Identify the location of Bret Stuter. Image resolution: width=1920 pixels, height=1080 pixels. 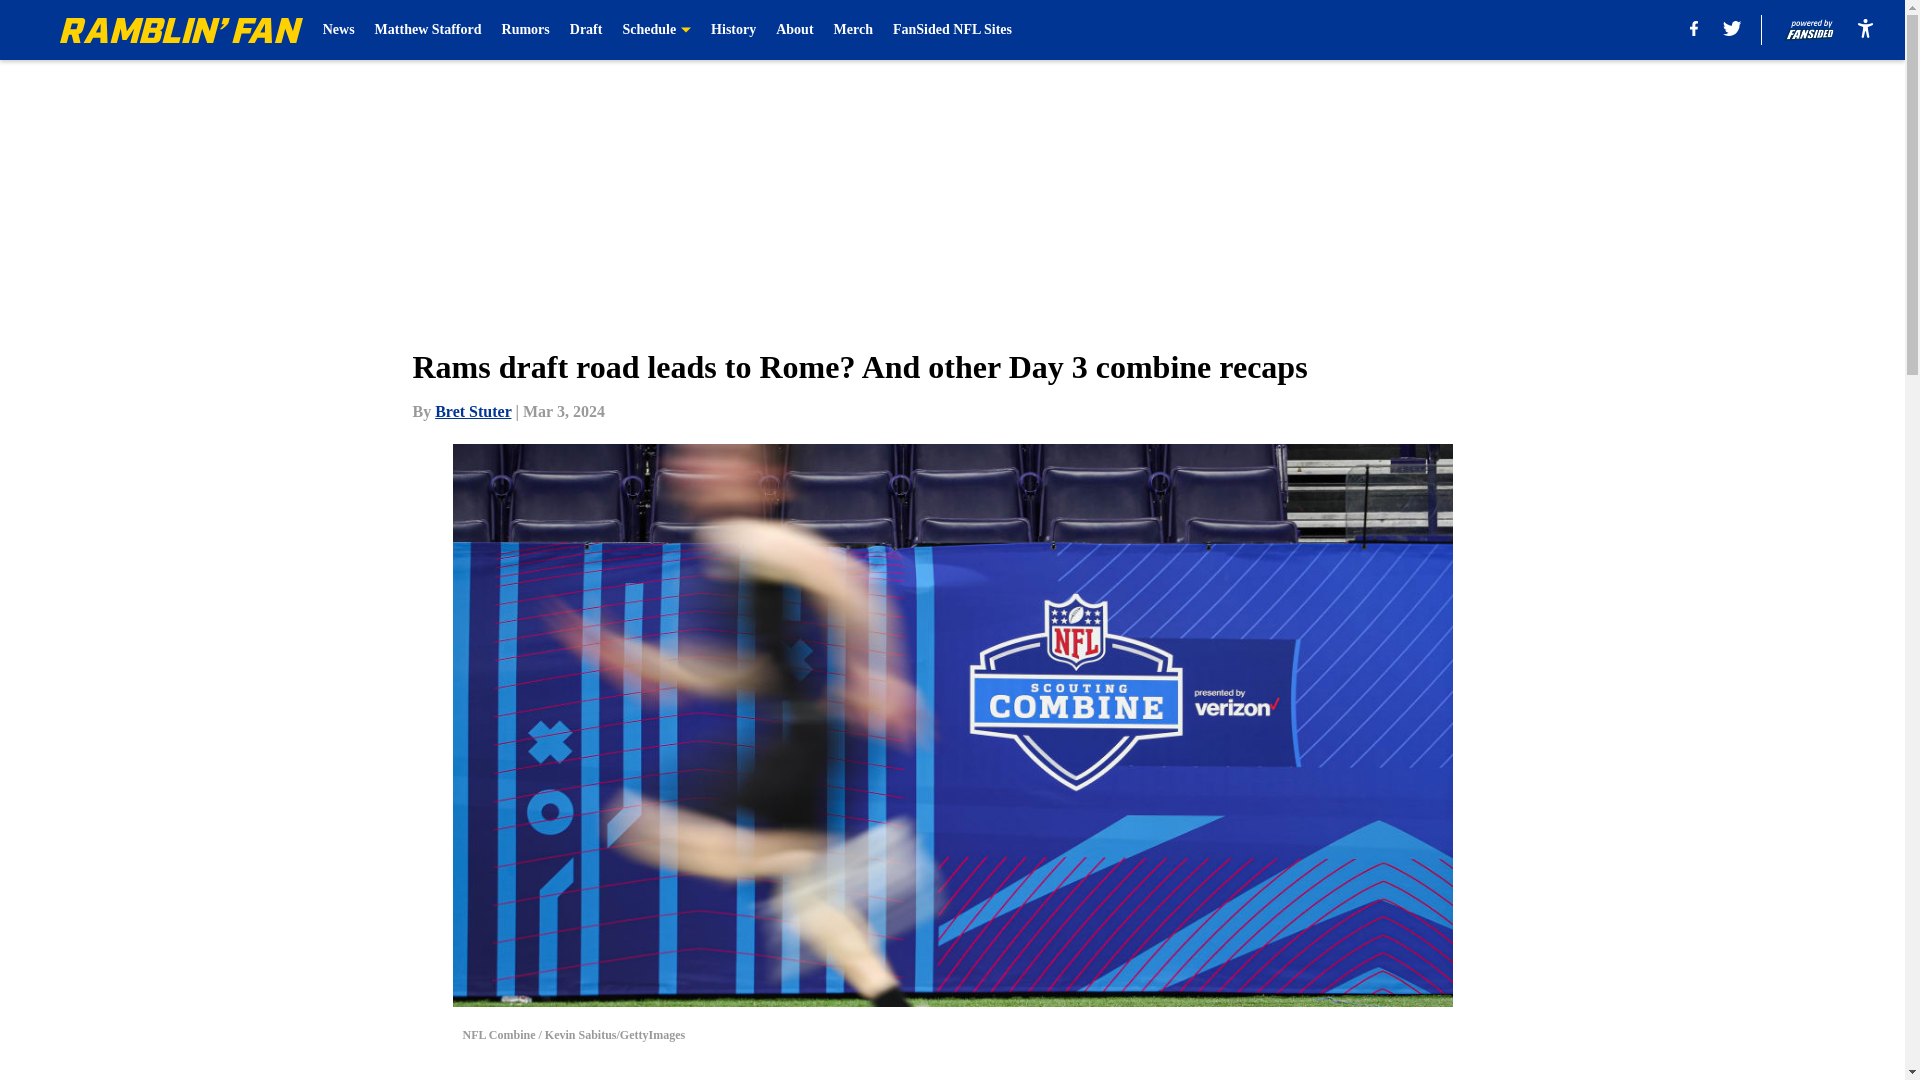
(472, 411).